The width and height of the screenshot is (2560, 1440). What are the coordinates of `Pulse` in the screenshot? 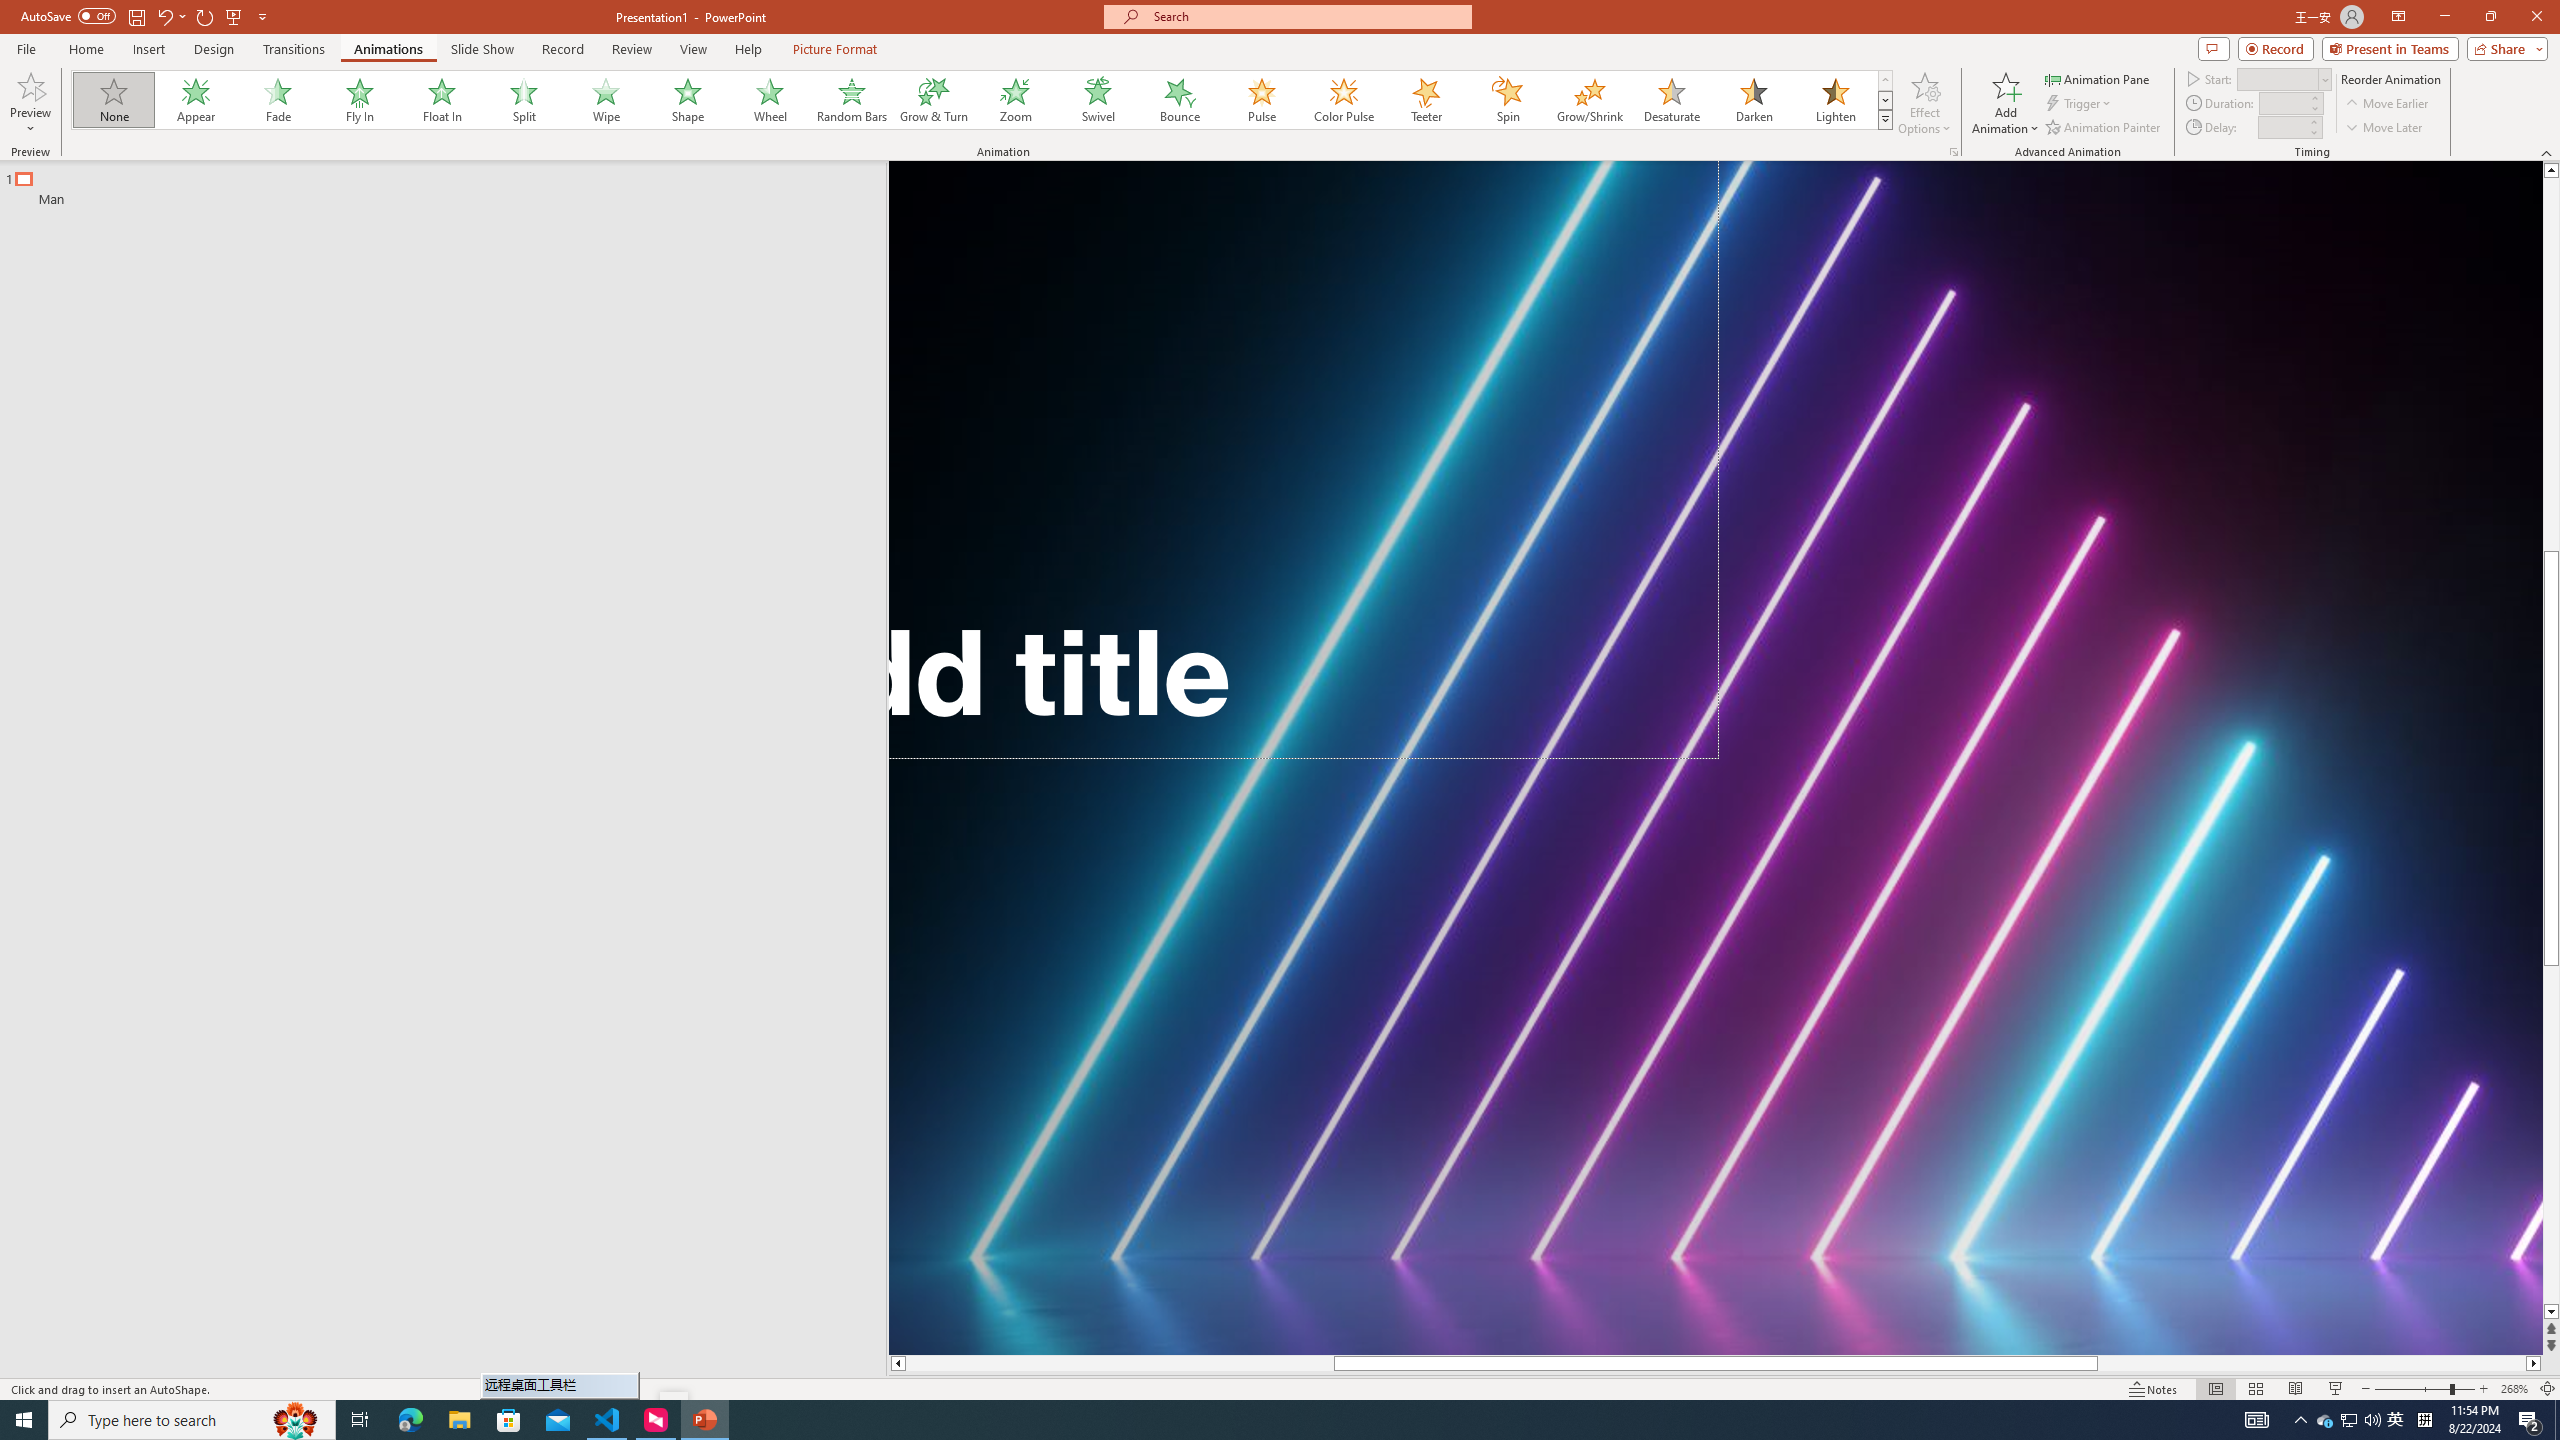 It's located at (1262, 100).